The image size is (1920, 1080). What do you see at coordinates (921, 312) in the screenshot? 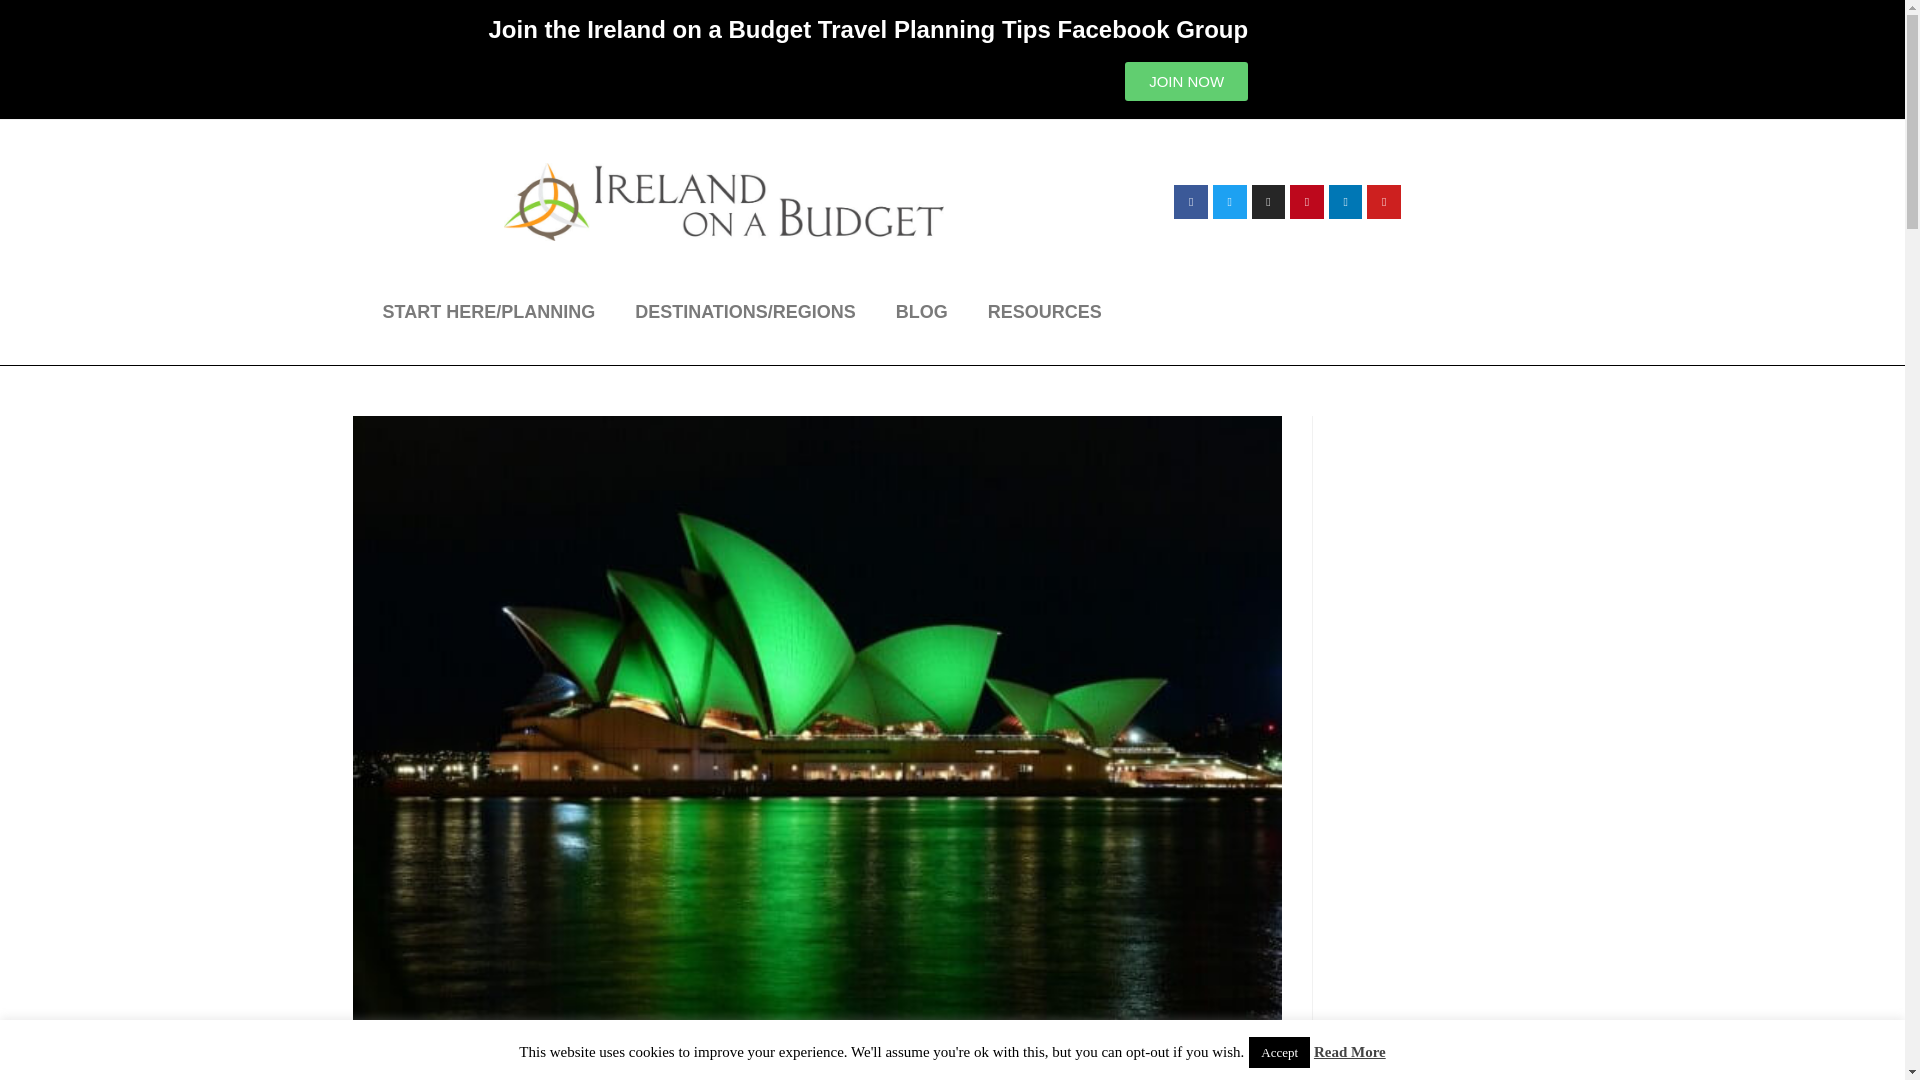
I see `BLOG` at bounding box center [921, 312].